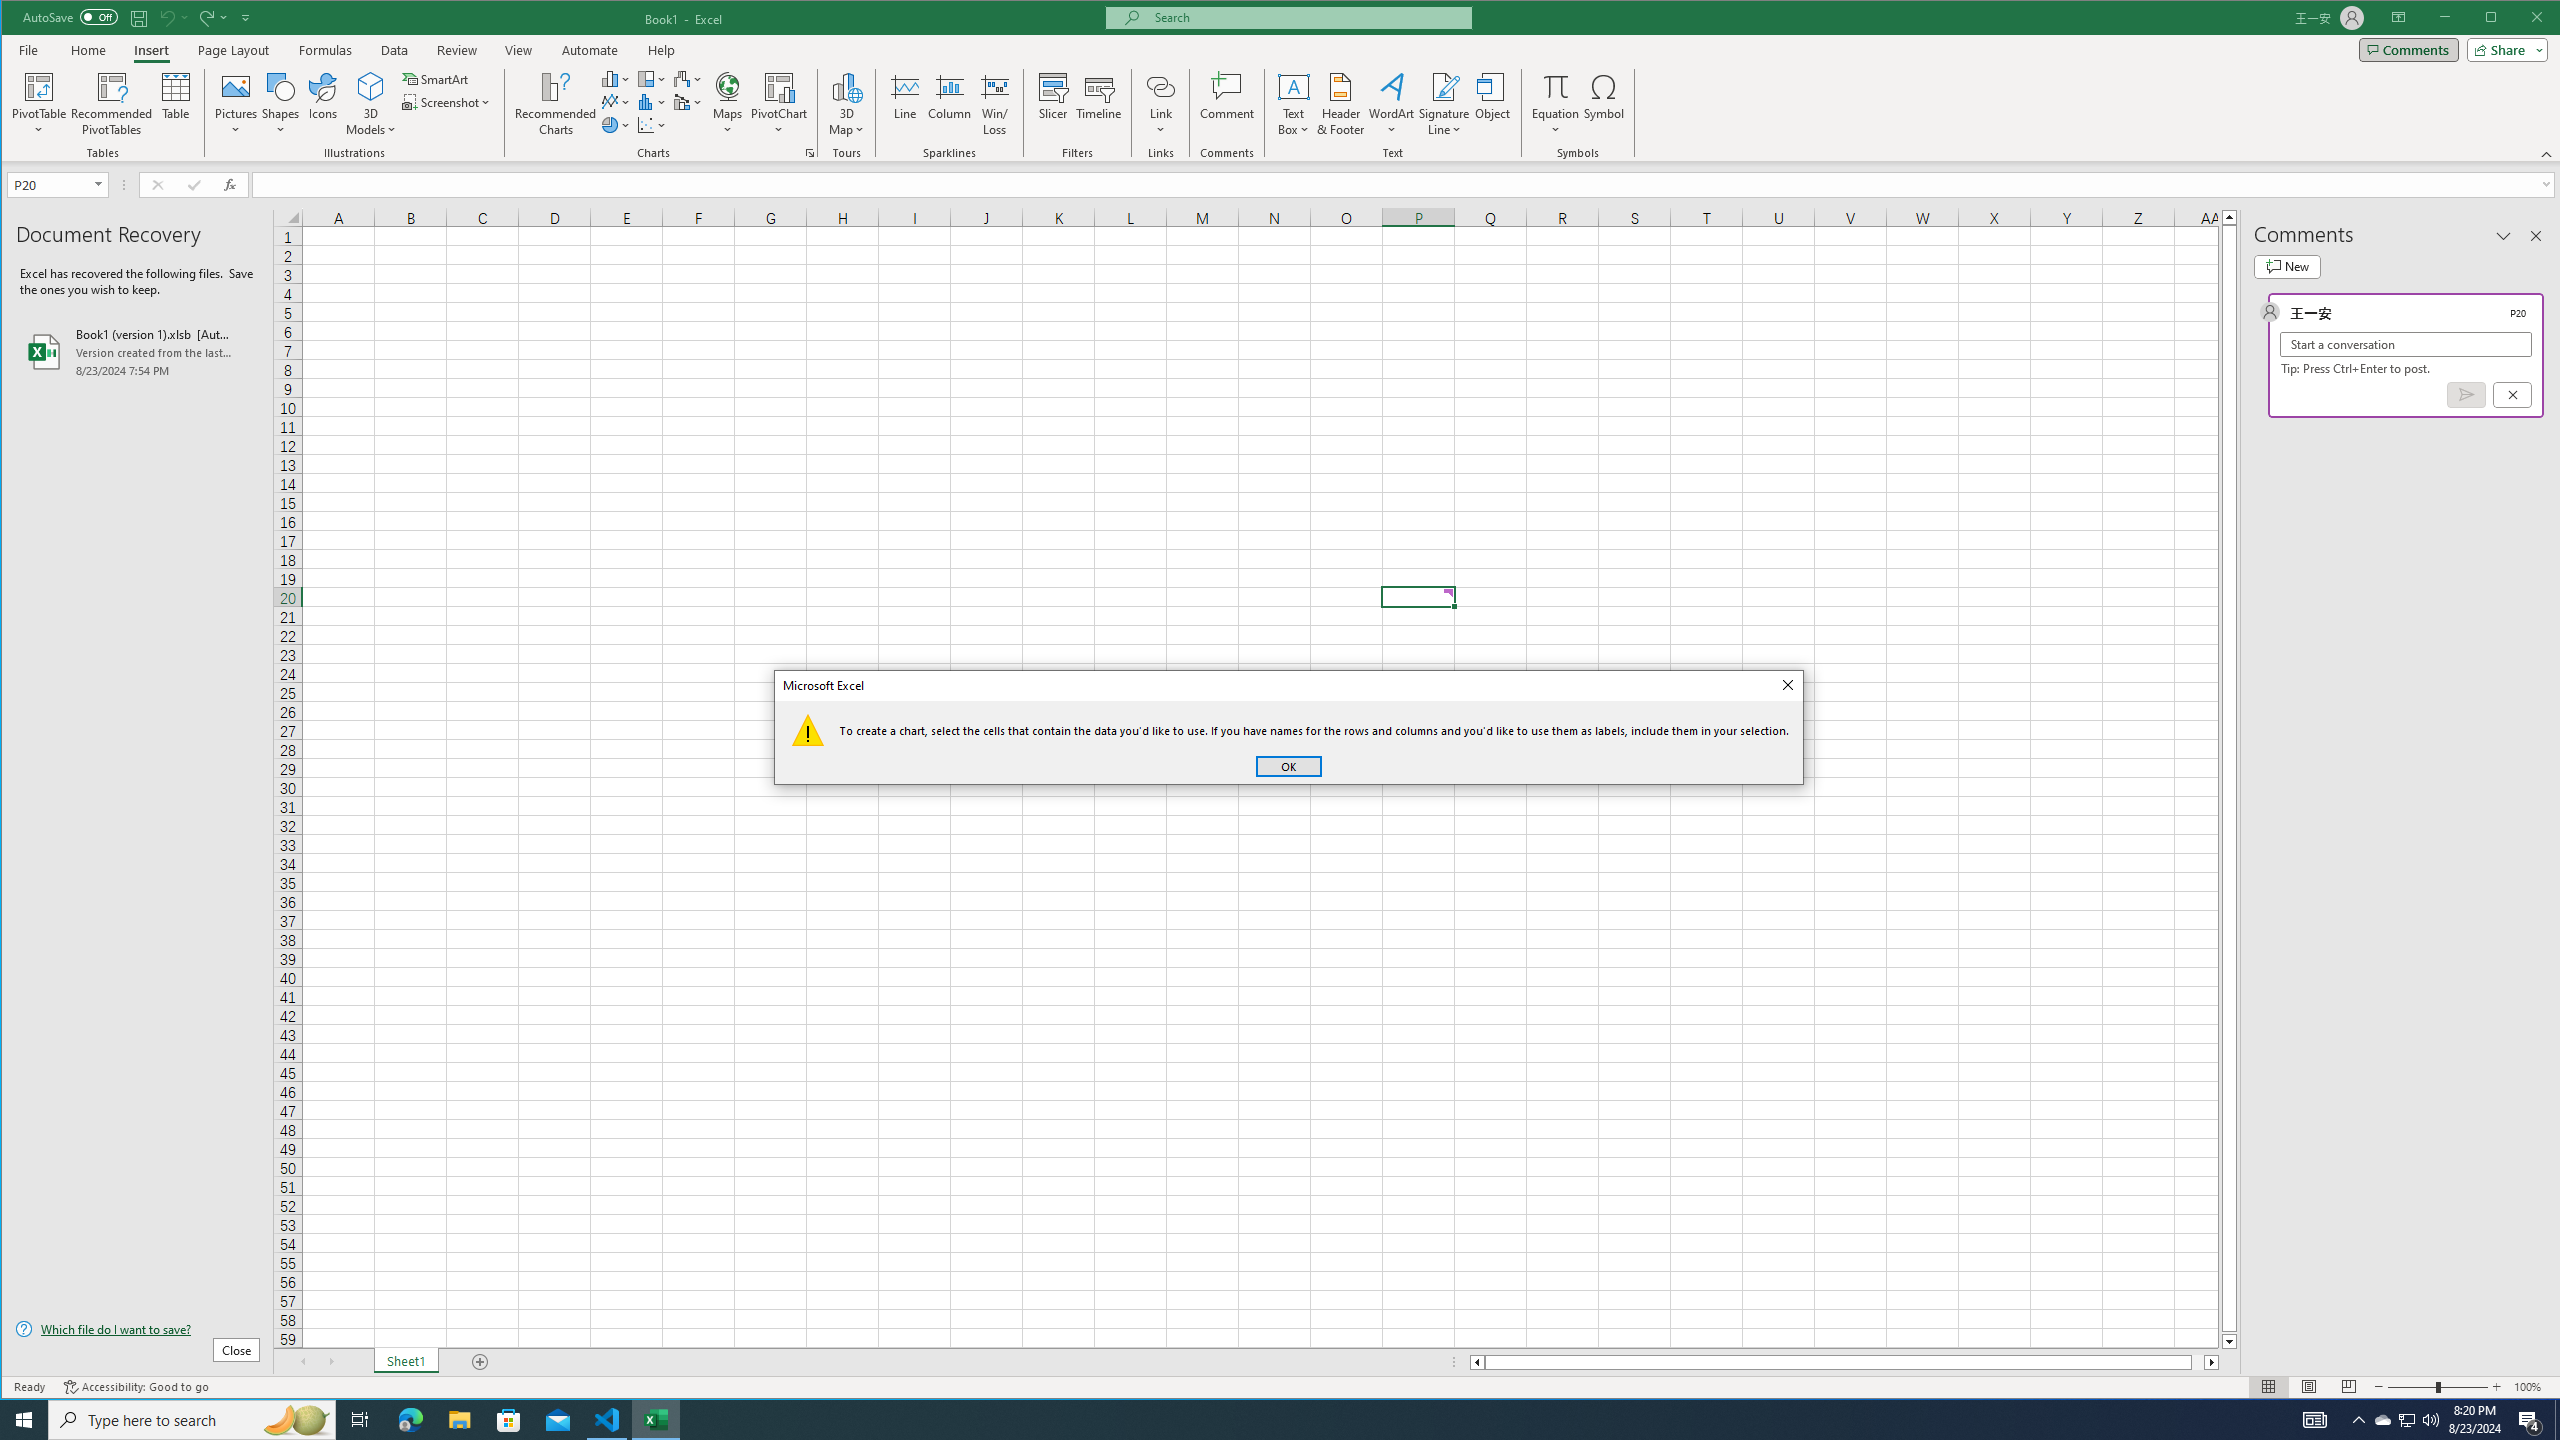 Image resolution: width=2560 pixels, height=1440 pixels. Describe the element at coordinates (192, 1420) in the screenshot. I see `Type here to search` at that location.